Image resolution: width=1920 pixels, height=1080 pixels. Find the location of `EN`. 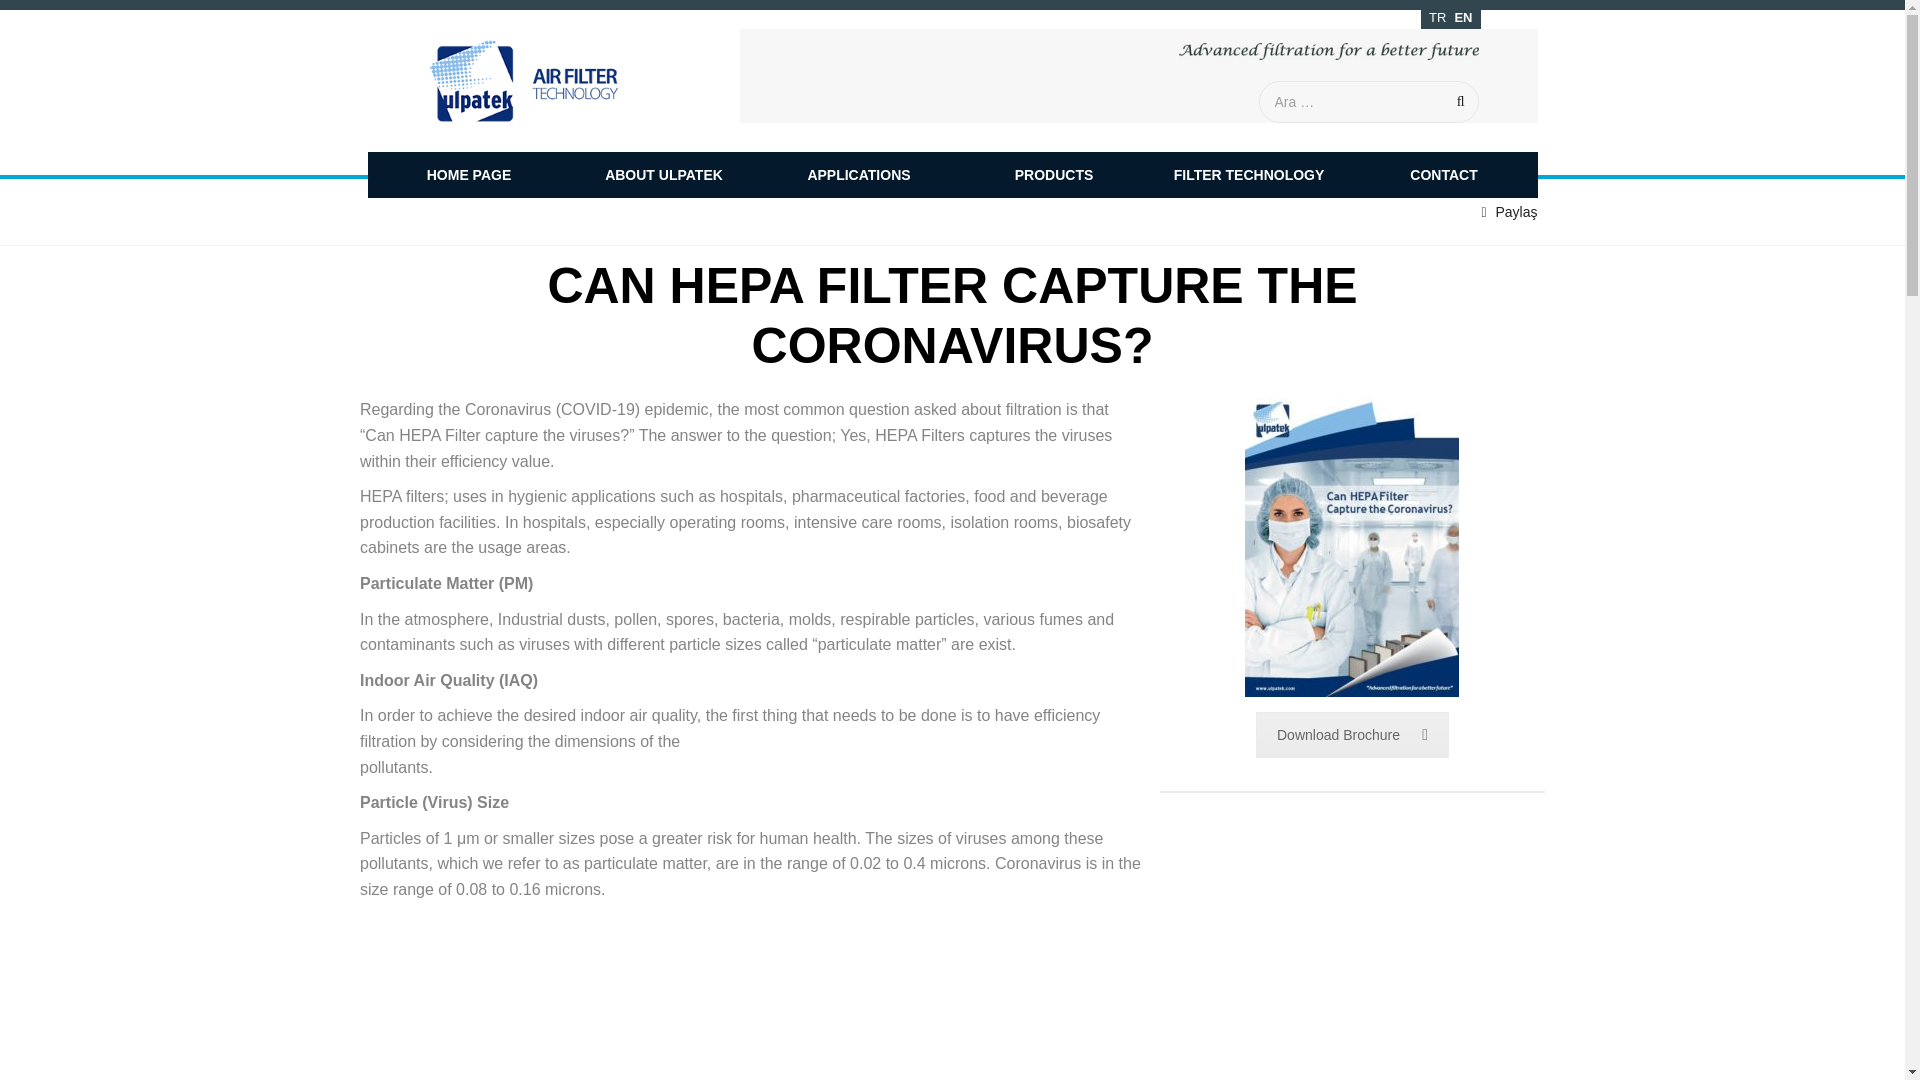

EN is located at coordinates (1462, 16).